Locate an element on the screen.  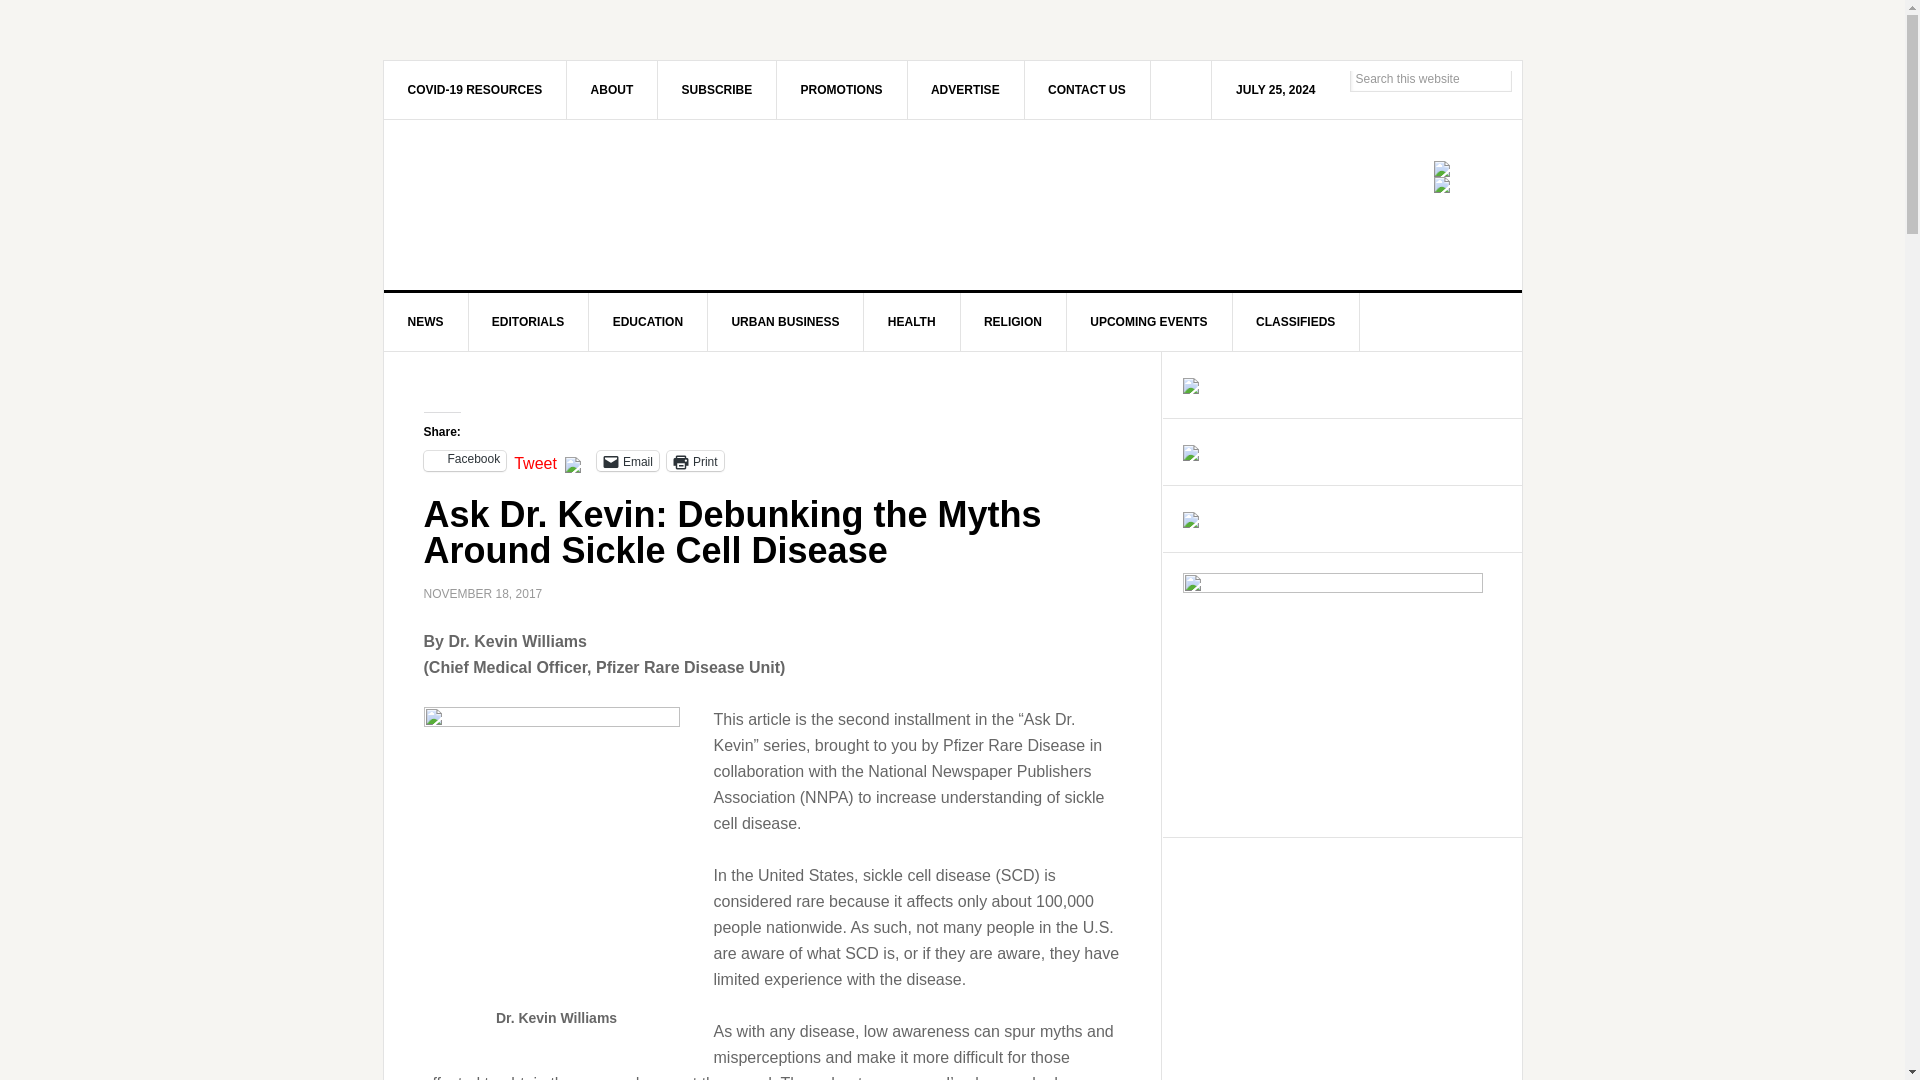
MILWAUKEE COURIER WEEKLY NEWSPAPER is located at coordinates (554, 204).